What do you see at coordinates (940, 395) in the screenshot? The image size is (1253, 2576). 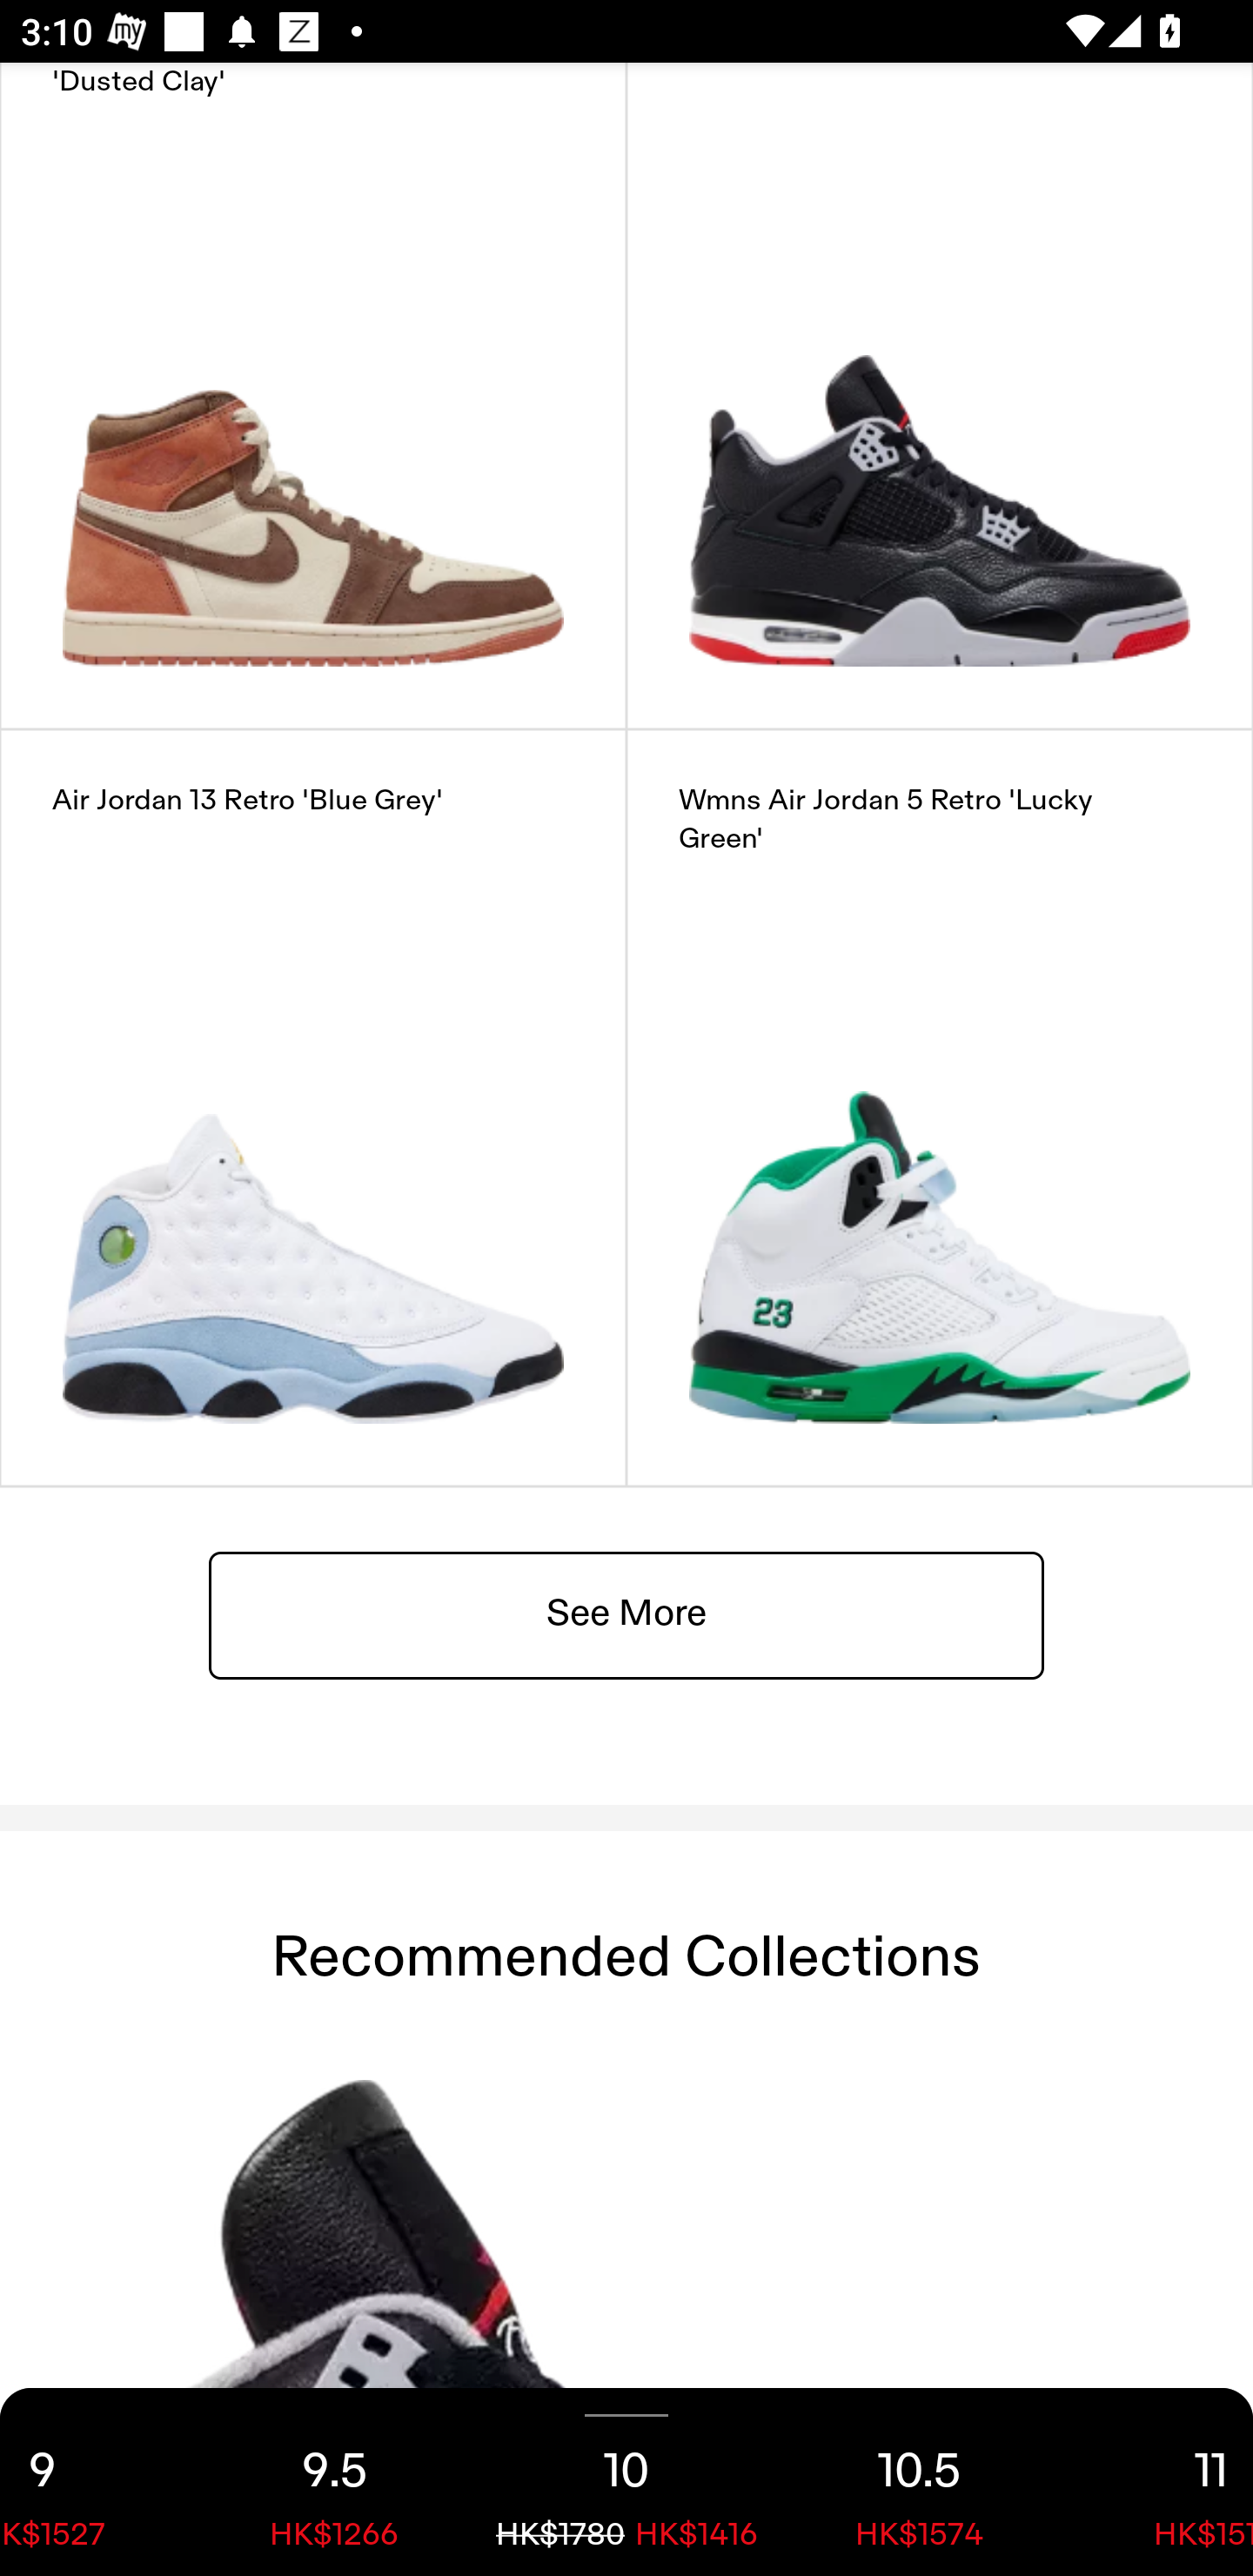 I see `Air Jordan 4 Retro 'Bred Reimagined'` at bounding box center [940, 395].